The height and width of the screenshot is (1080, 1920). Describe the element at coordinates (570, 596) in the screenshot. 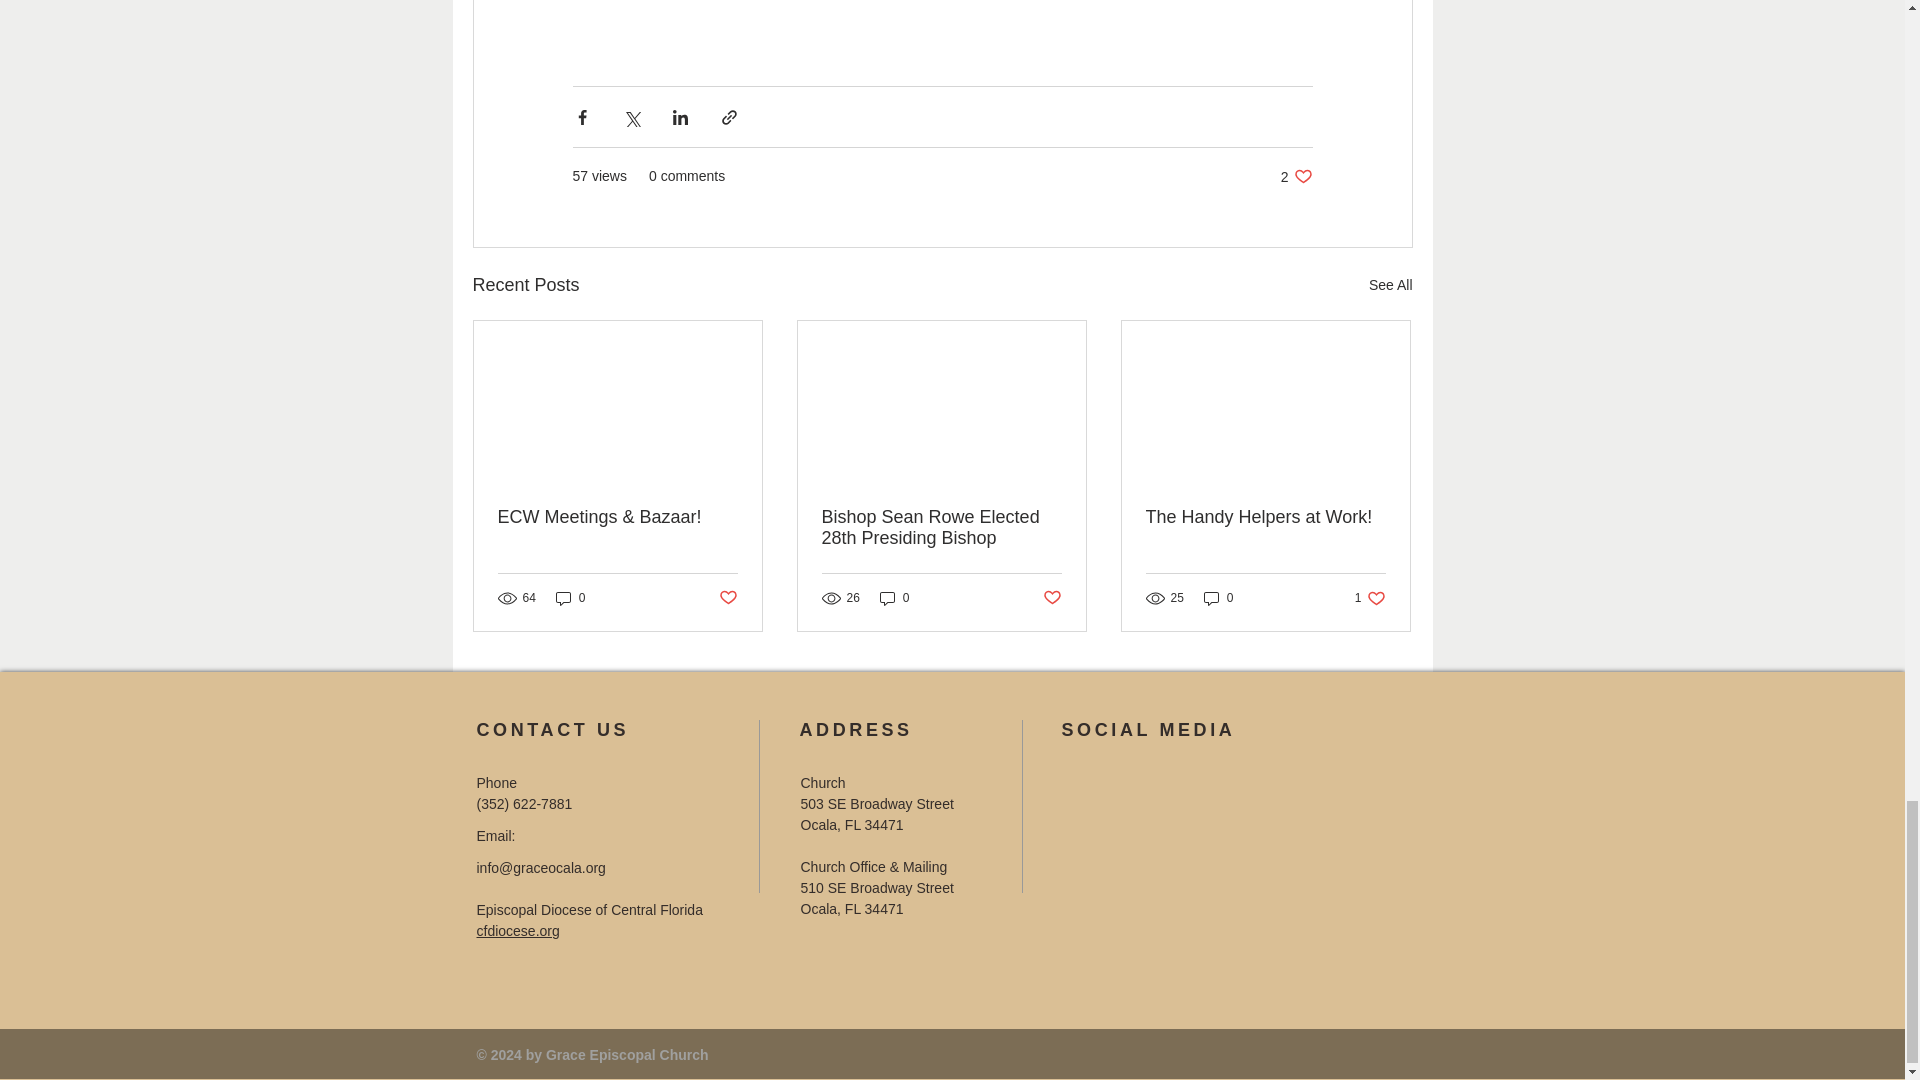

I see `0` at that location.